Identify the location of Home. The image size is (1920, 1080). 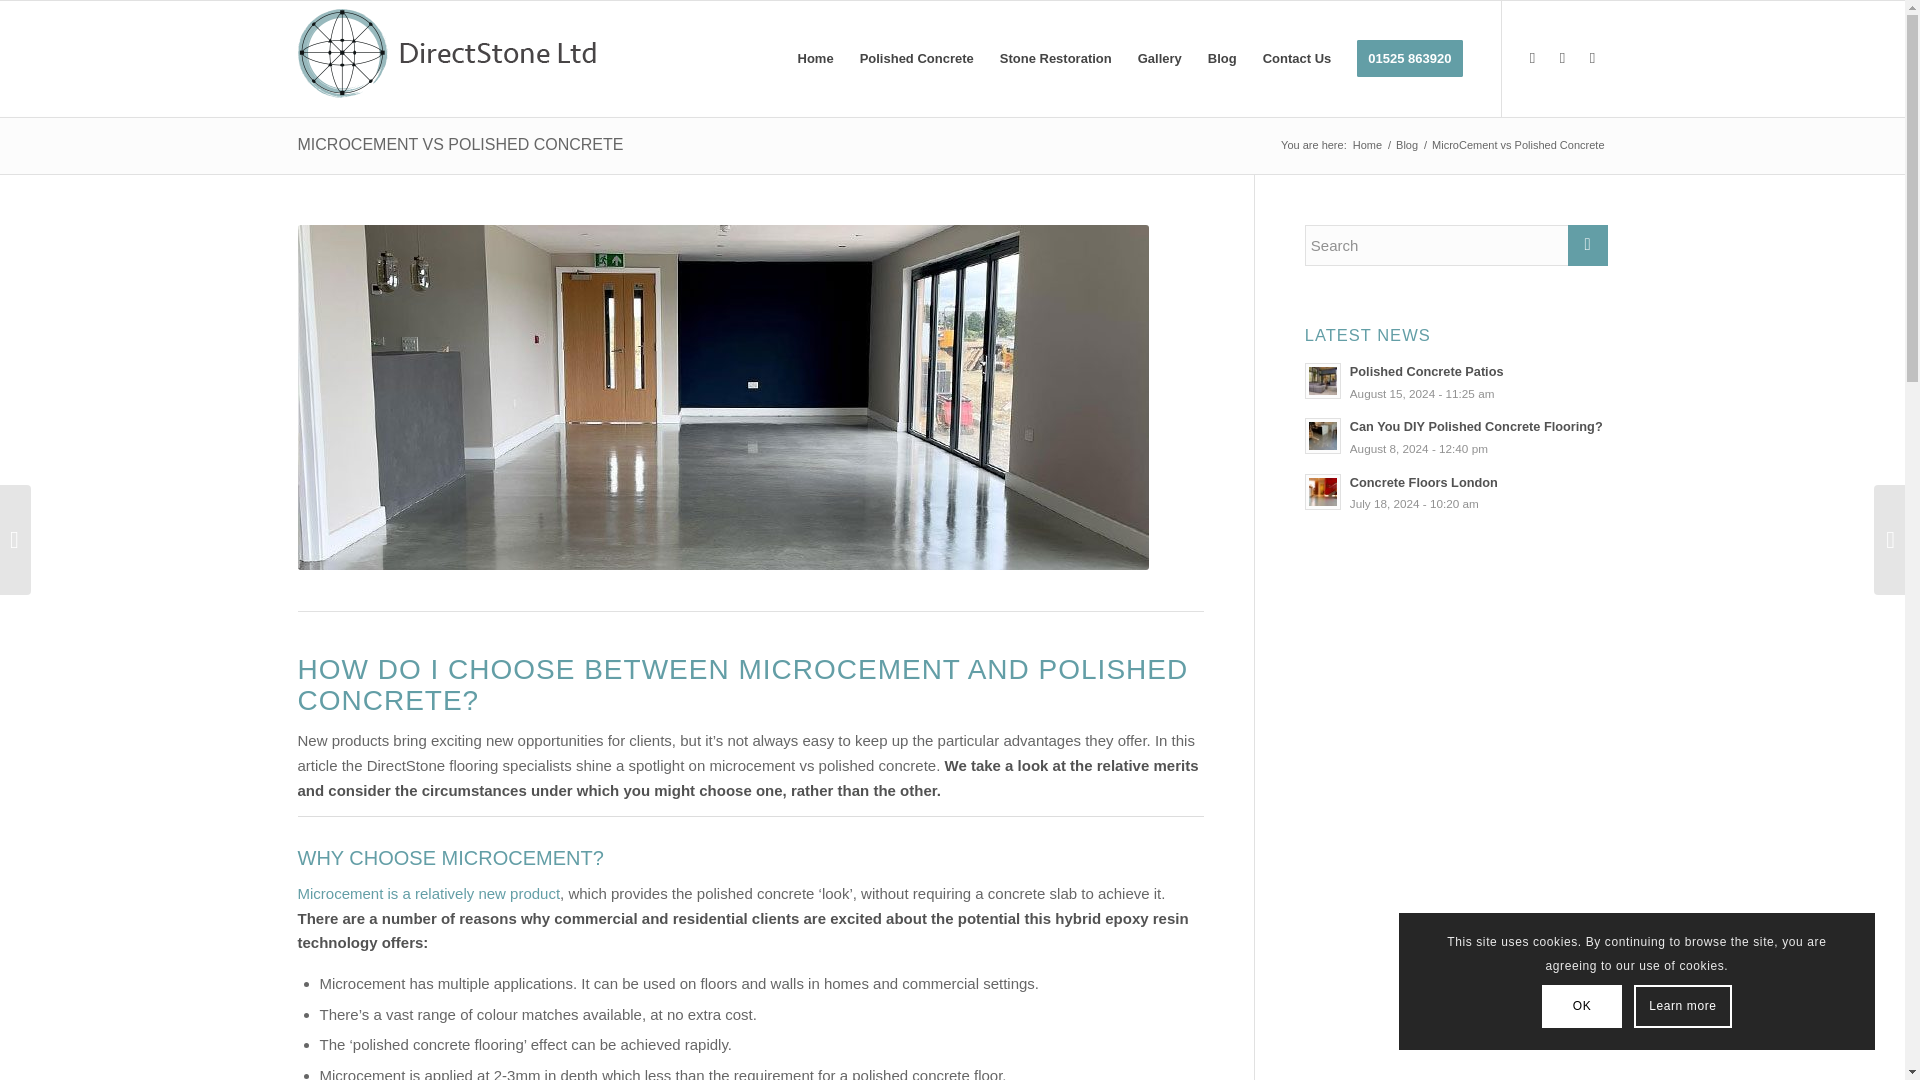
(1366, 146).